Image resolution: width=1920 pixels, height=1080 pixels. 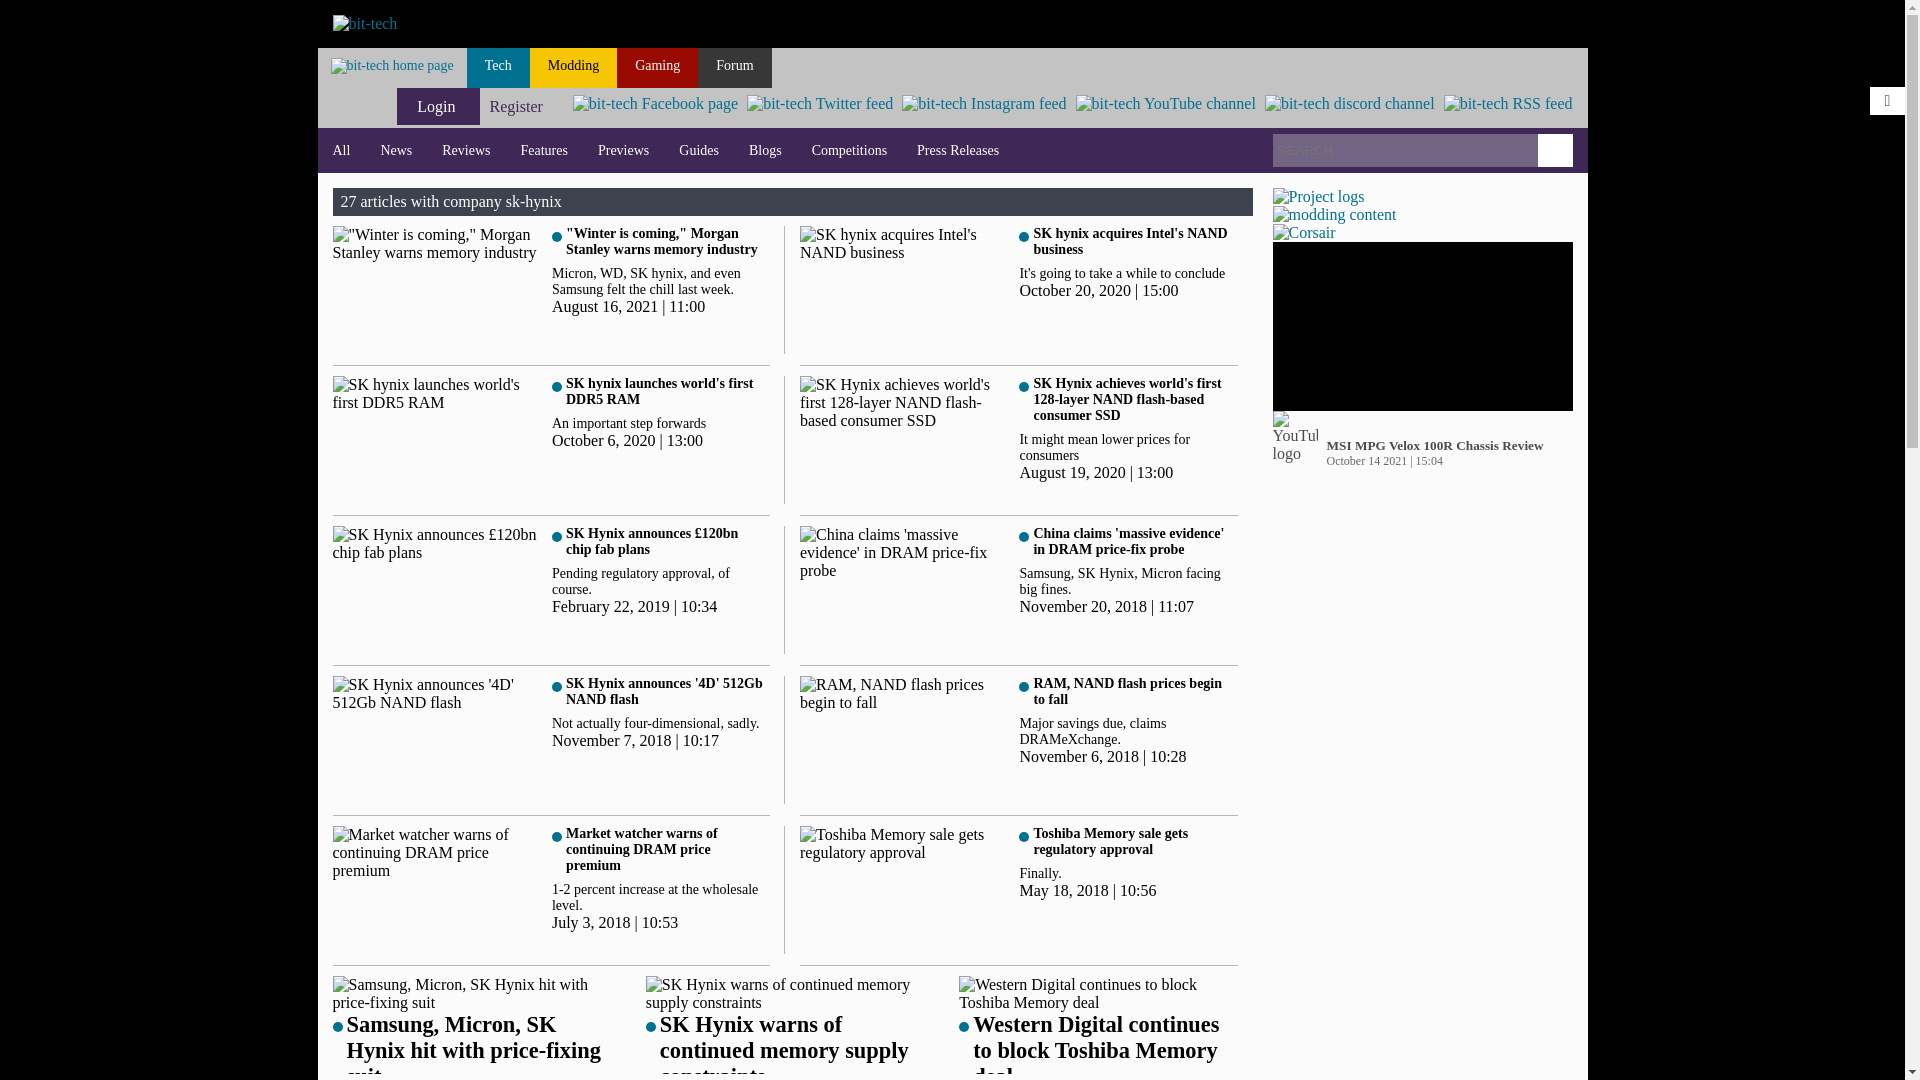 I want to click on Blogs, so click(x=764, y=150).